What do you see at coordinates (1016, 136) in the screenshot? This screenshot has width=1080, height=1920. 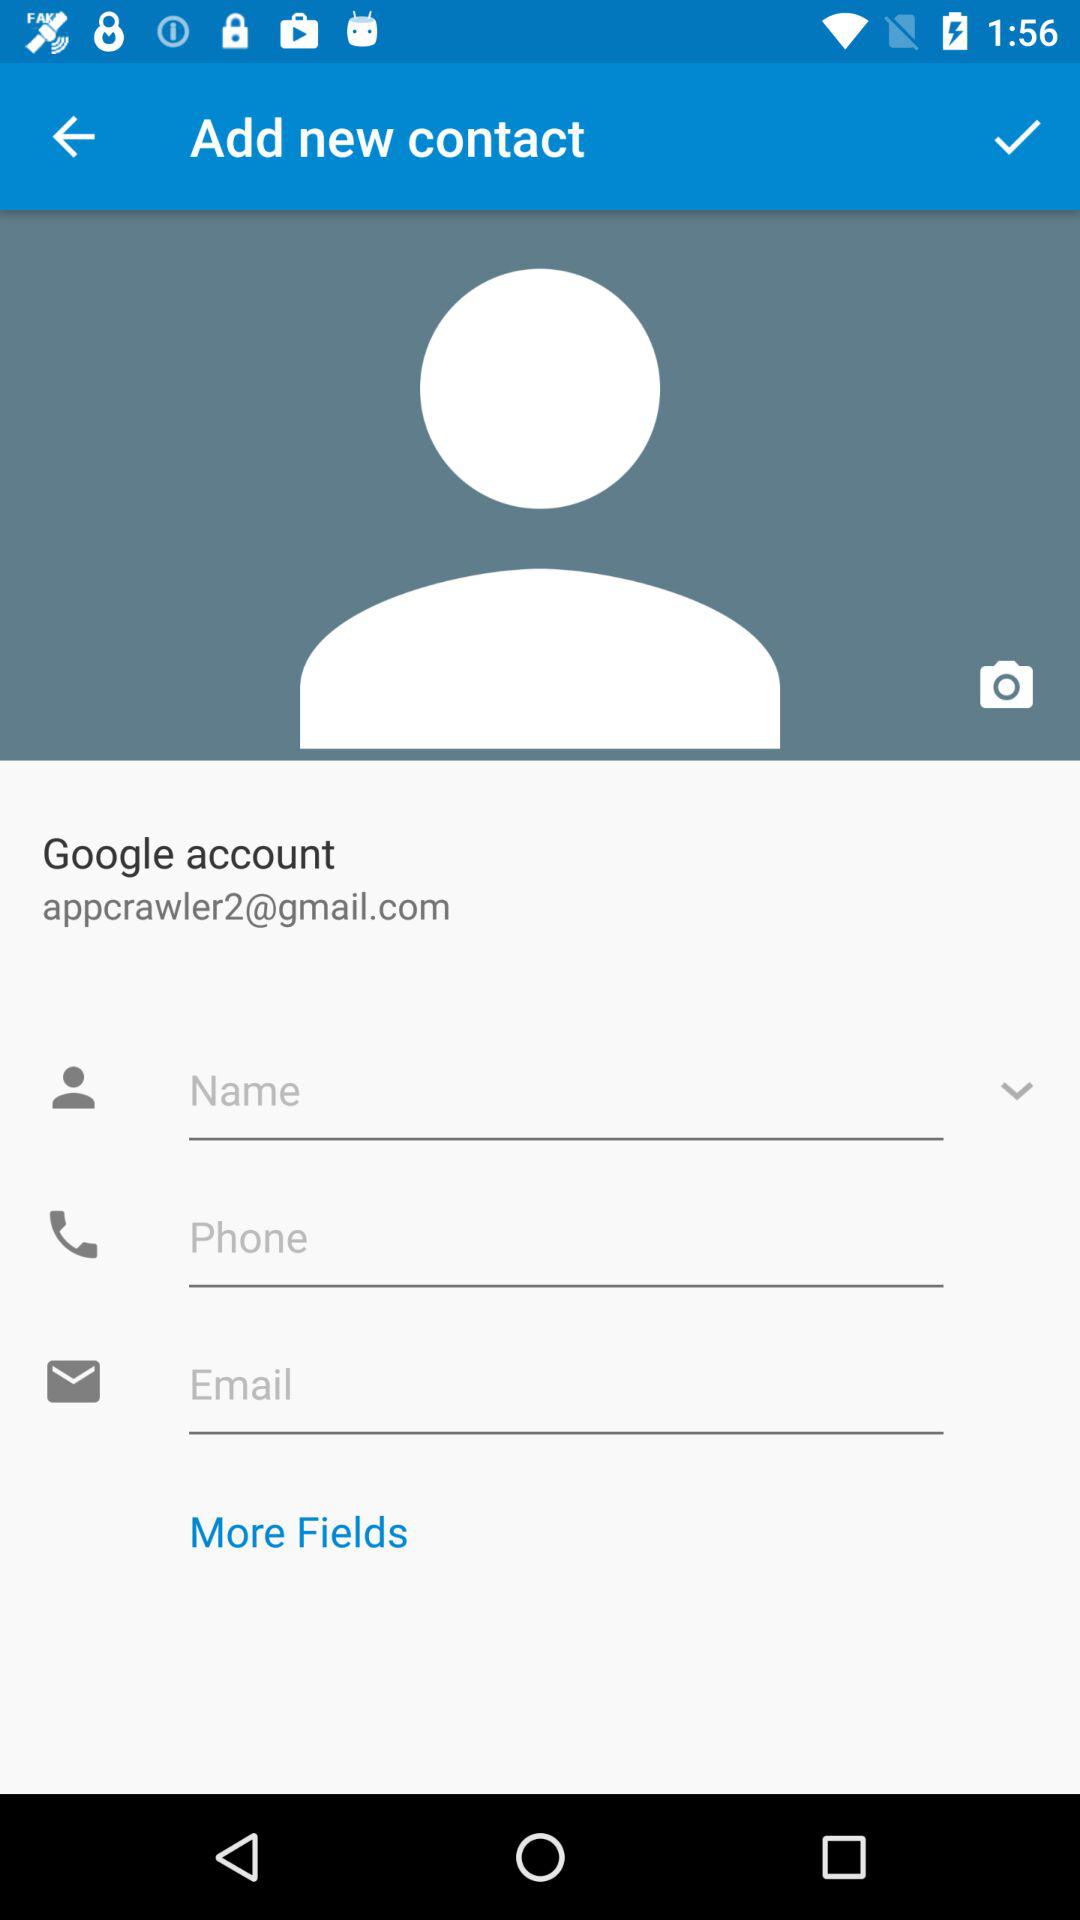 I see `click app to the right of add new contact` at bounding box center [1016, 136].